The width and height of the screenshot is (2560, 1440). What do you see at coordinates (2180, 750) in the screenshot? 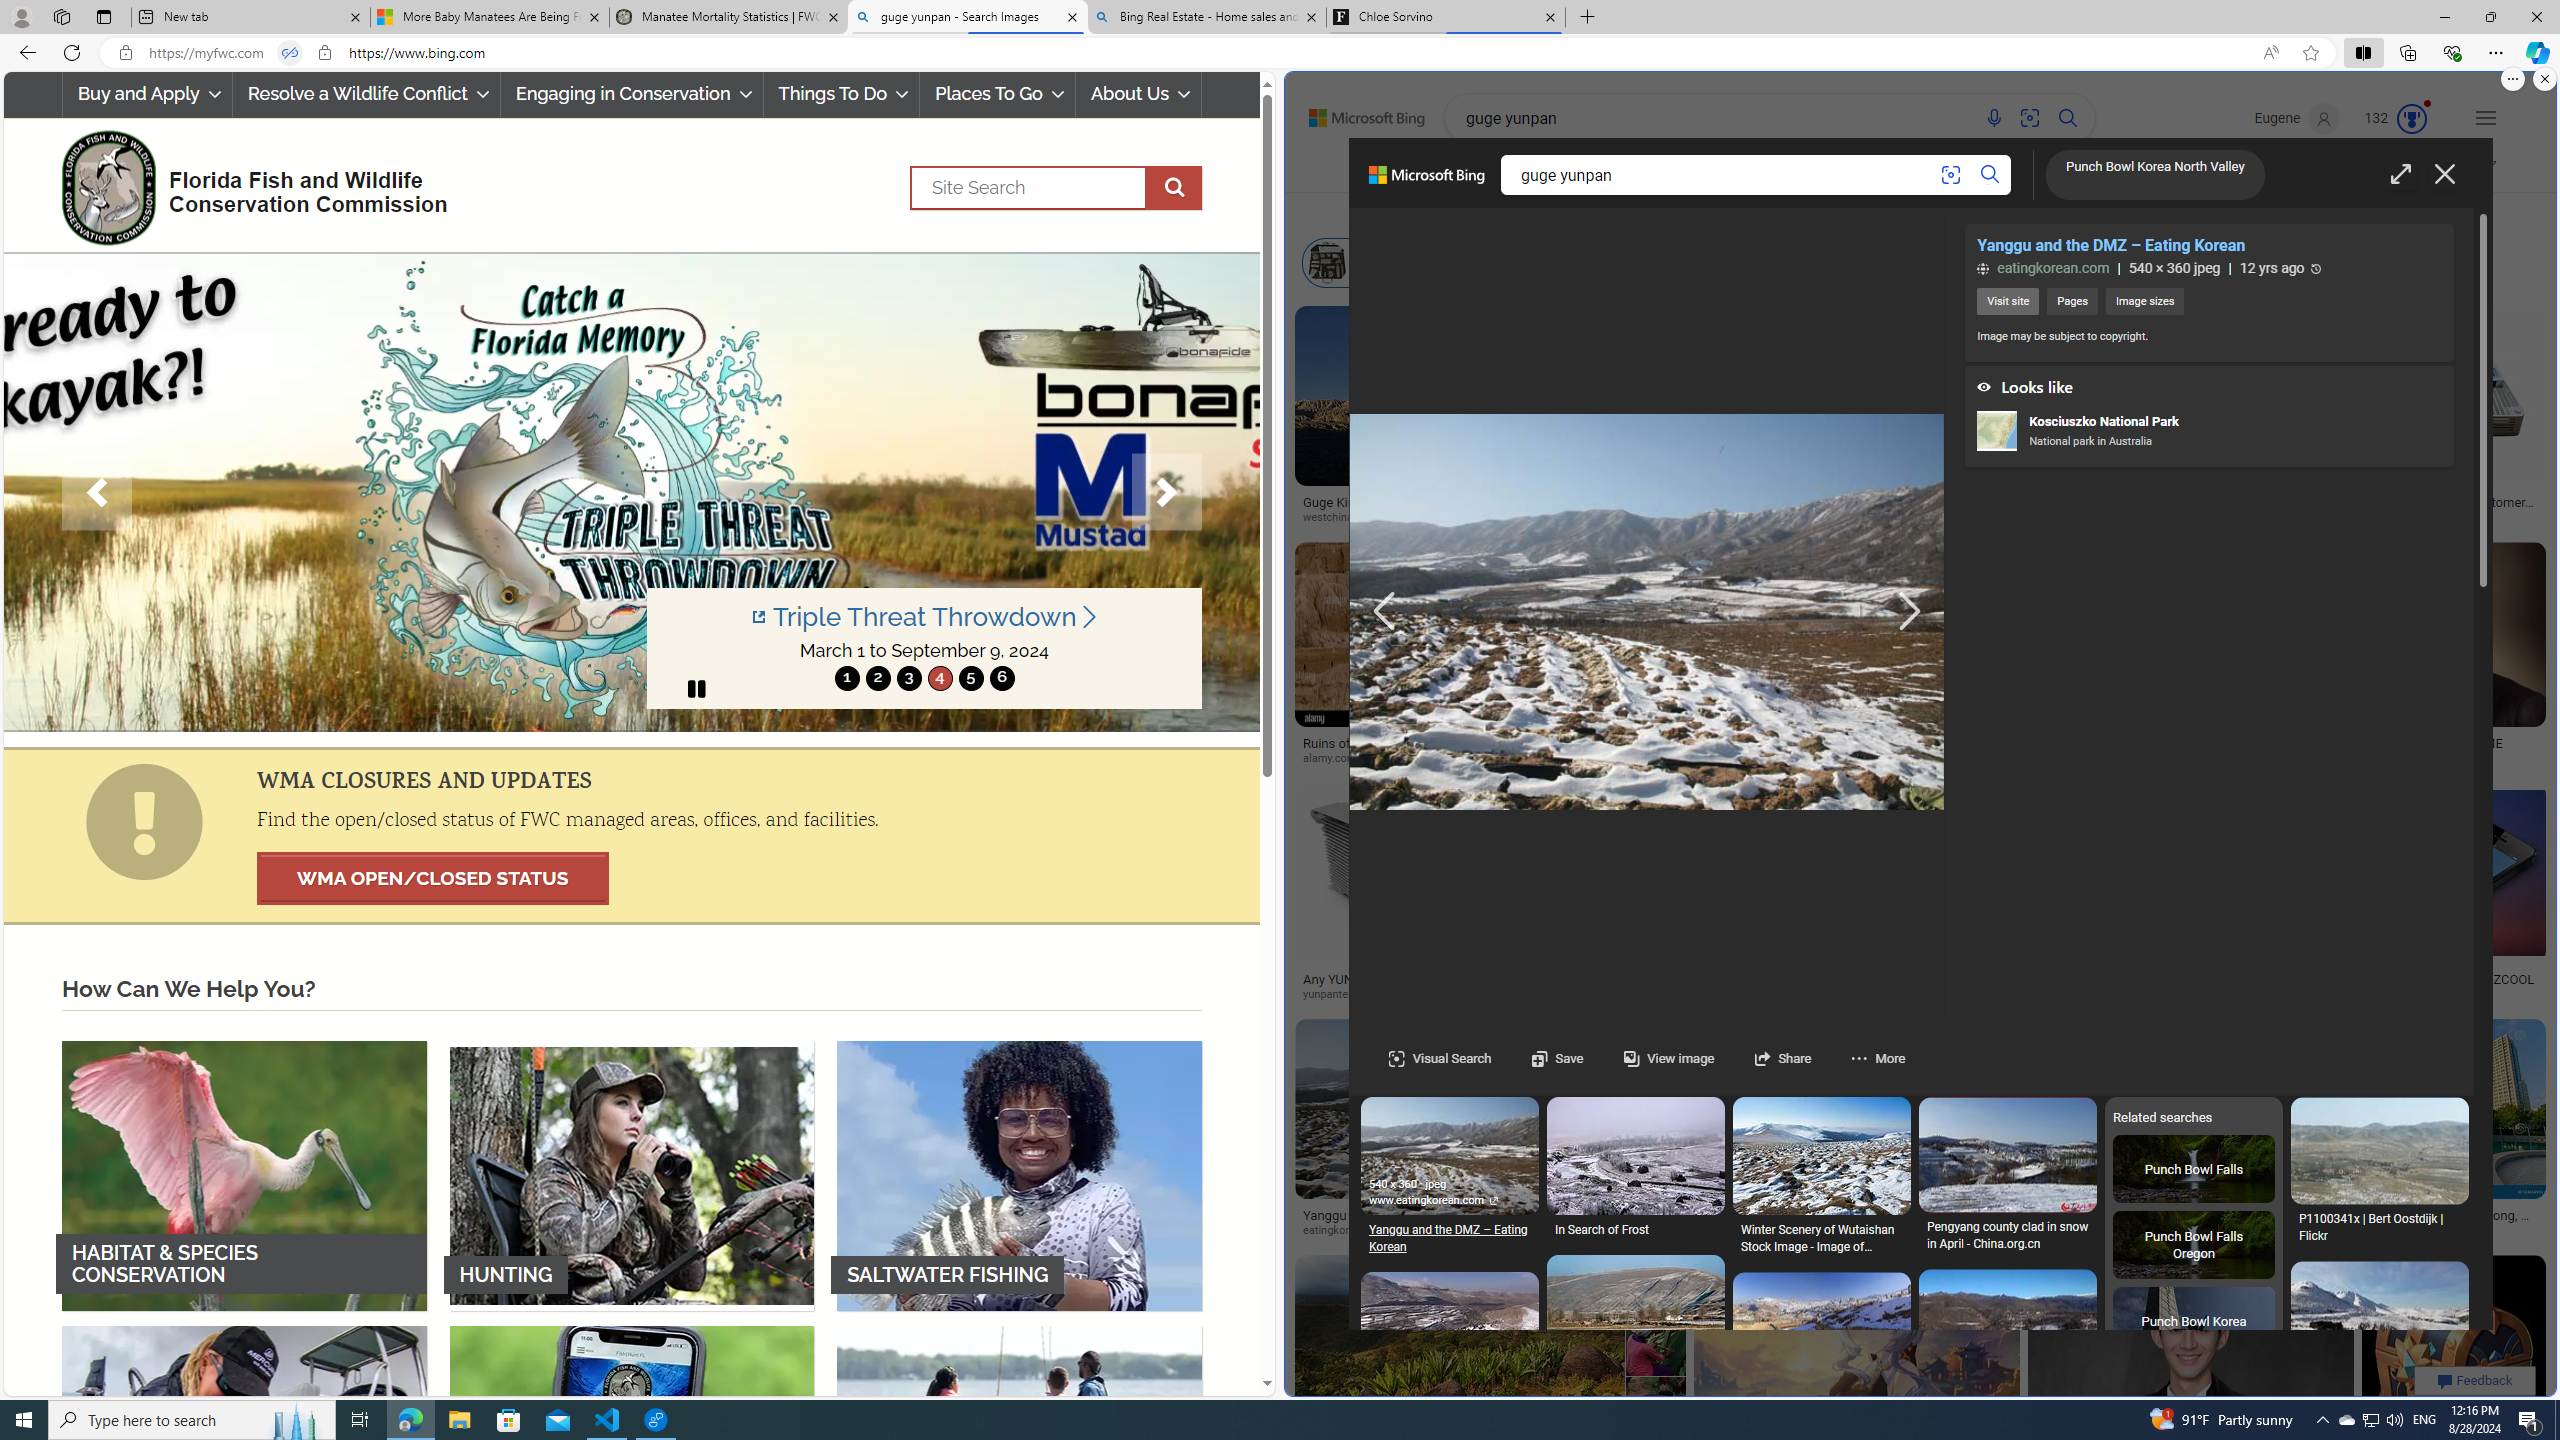
I see `GUGE HOME, Online Shop | Shopee Philippines` at bounding box center [2180, 750].